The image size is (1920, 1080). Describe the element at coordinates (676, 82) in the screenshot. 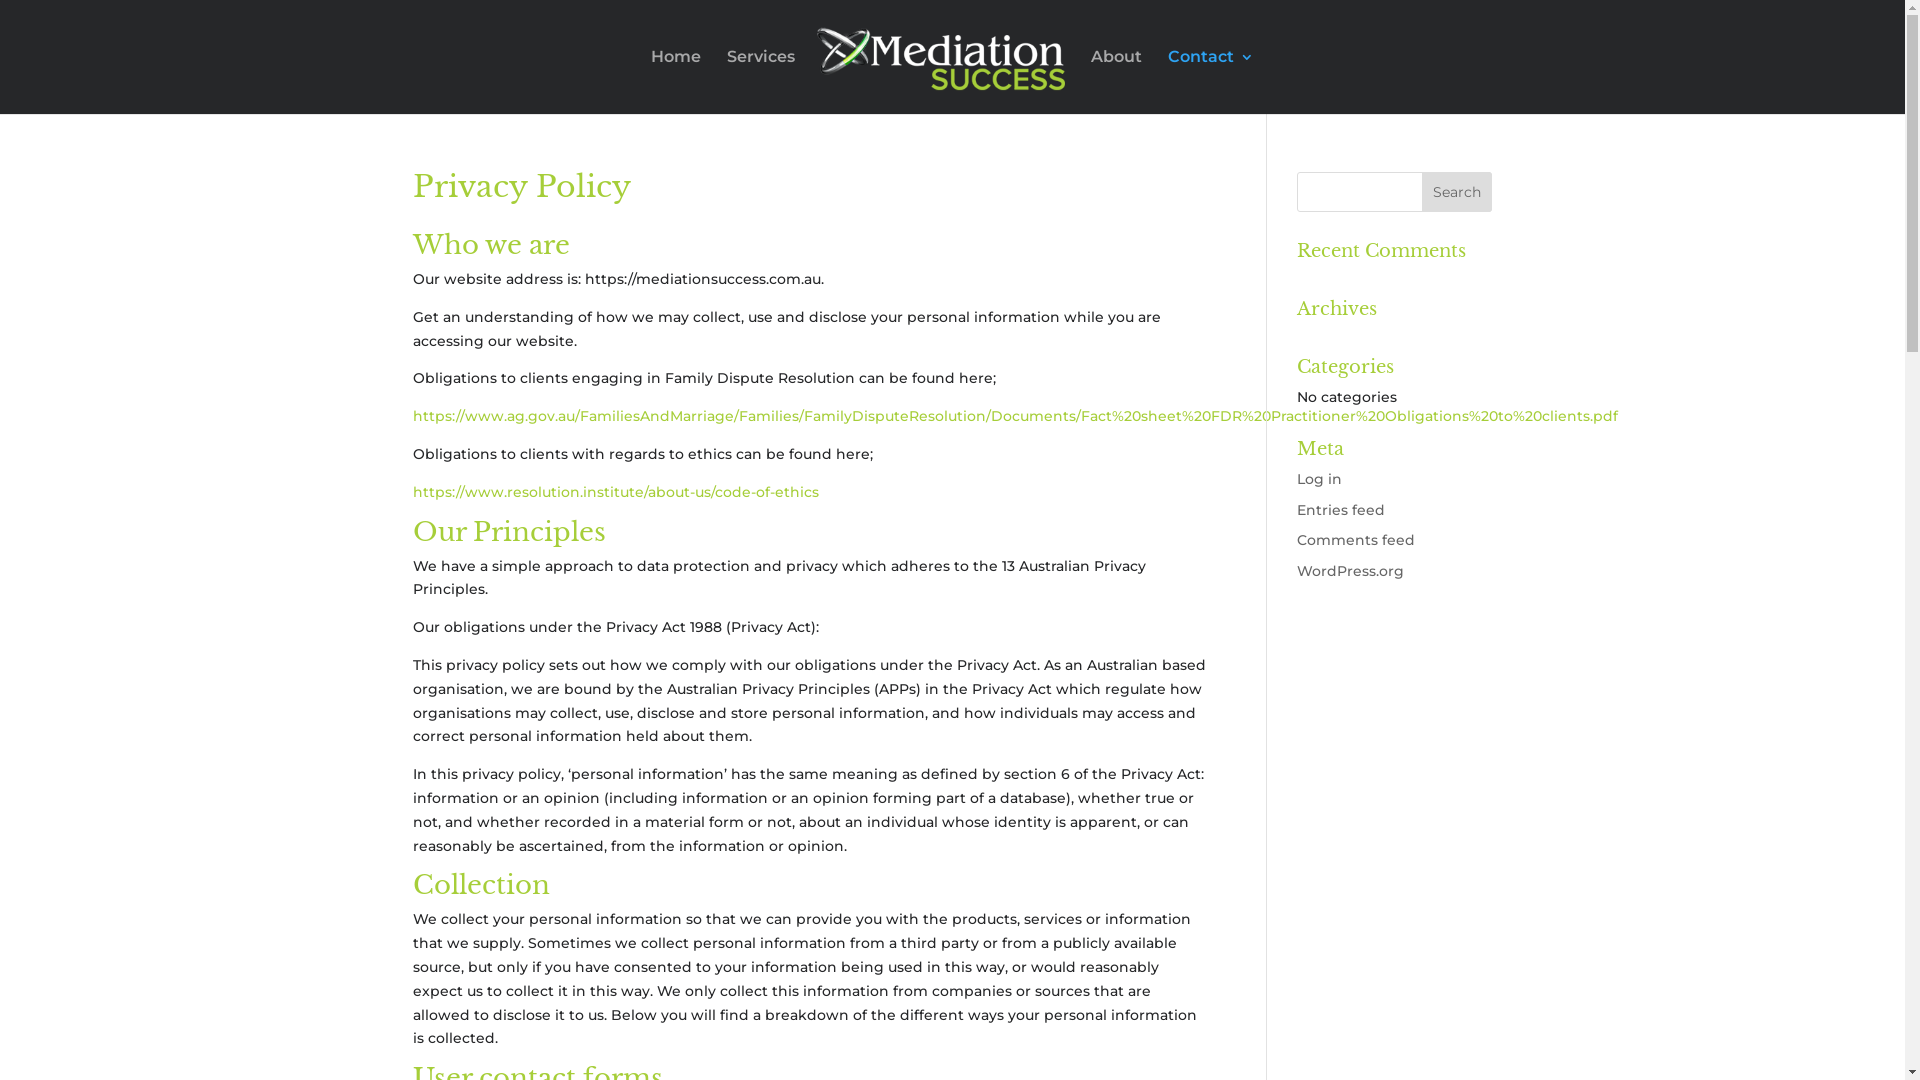

I see `Home` at that location.